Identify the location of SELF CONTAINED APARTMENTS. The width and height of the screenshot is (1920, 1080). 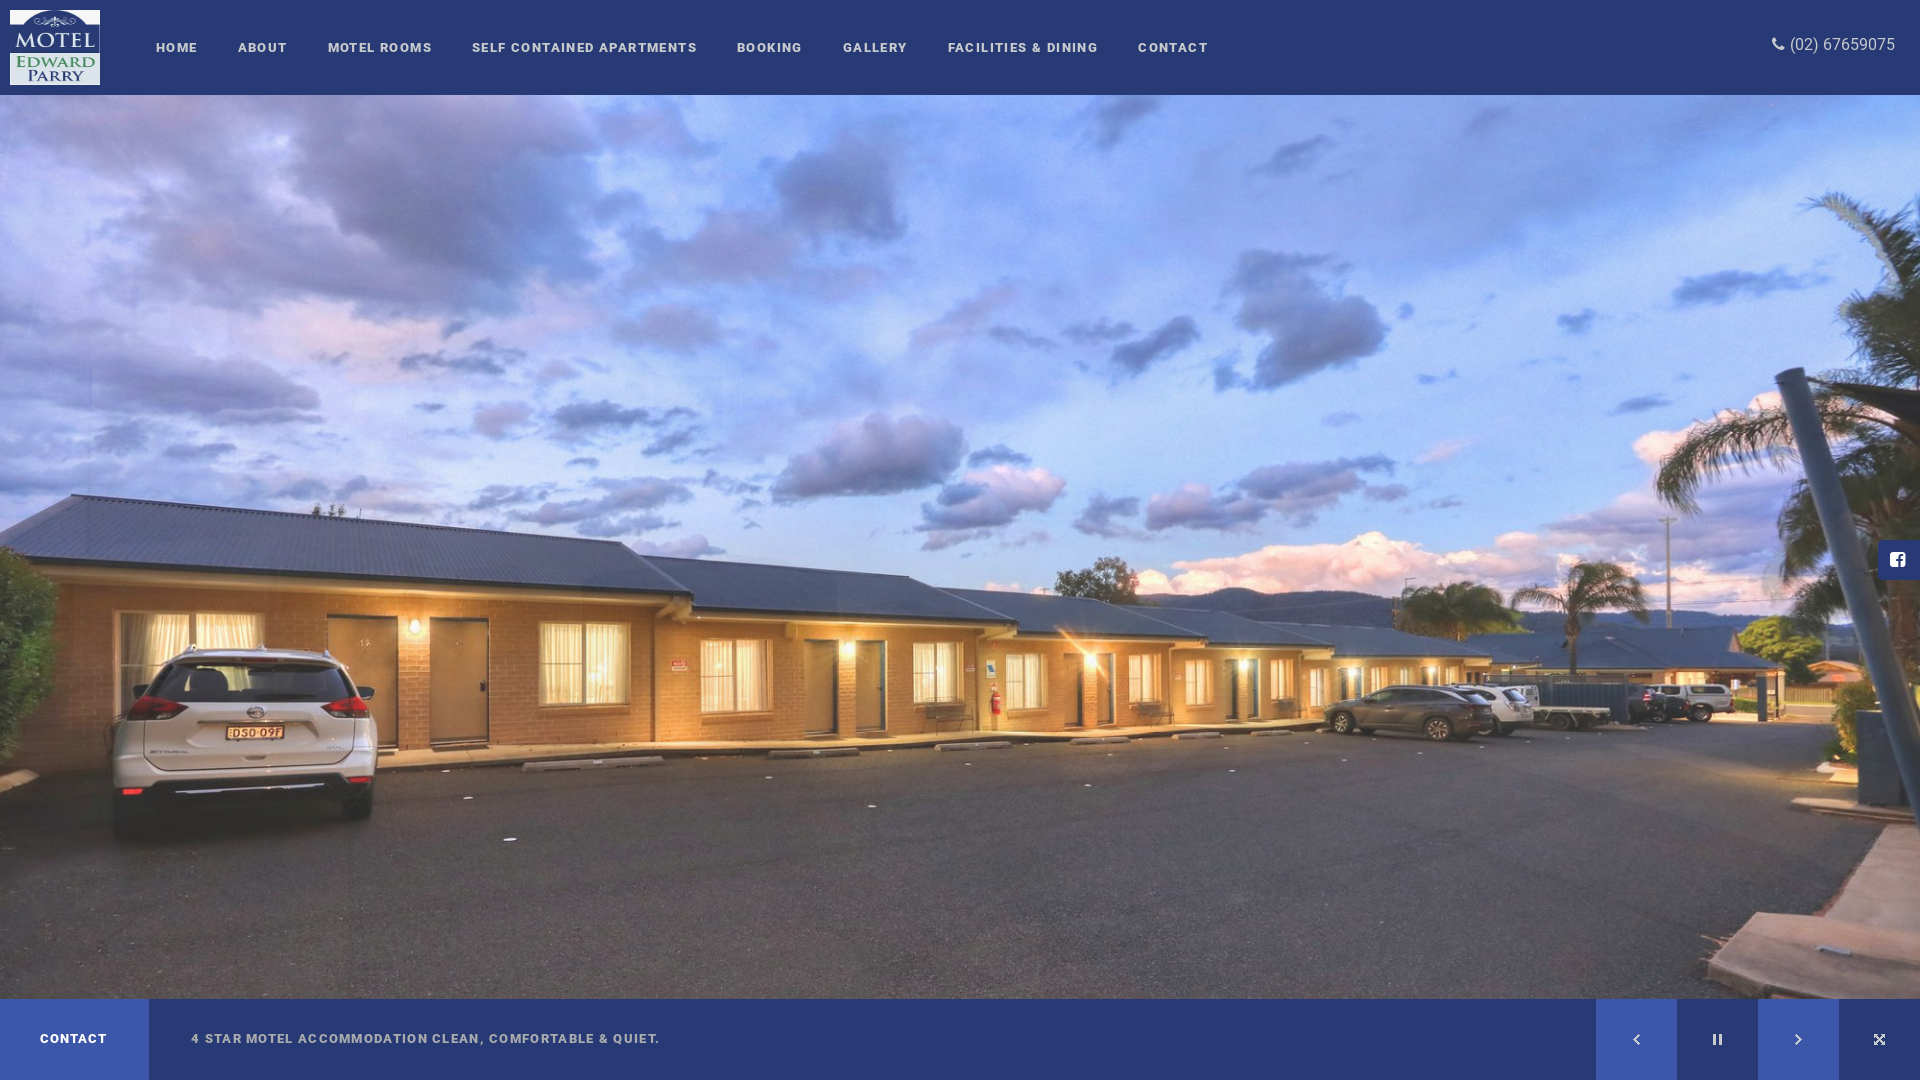
(584, 48).